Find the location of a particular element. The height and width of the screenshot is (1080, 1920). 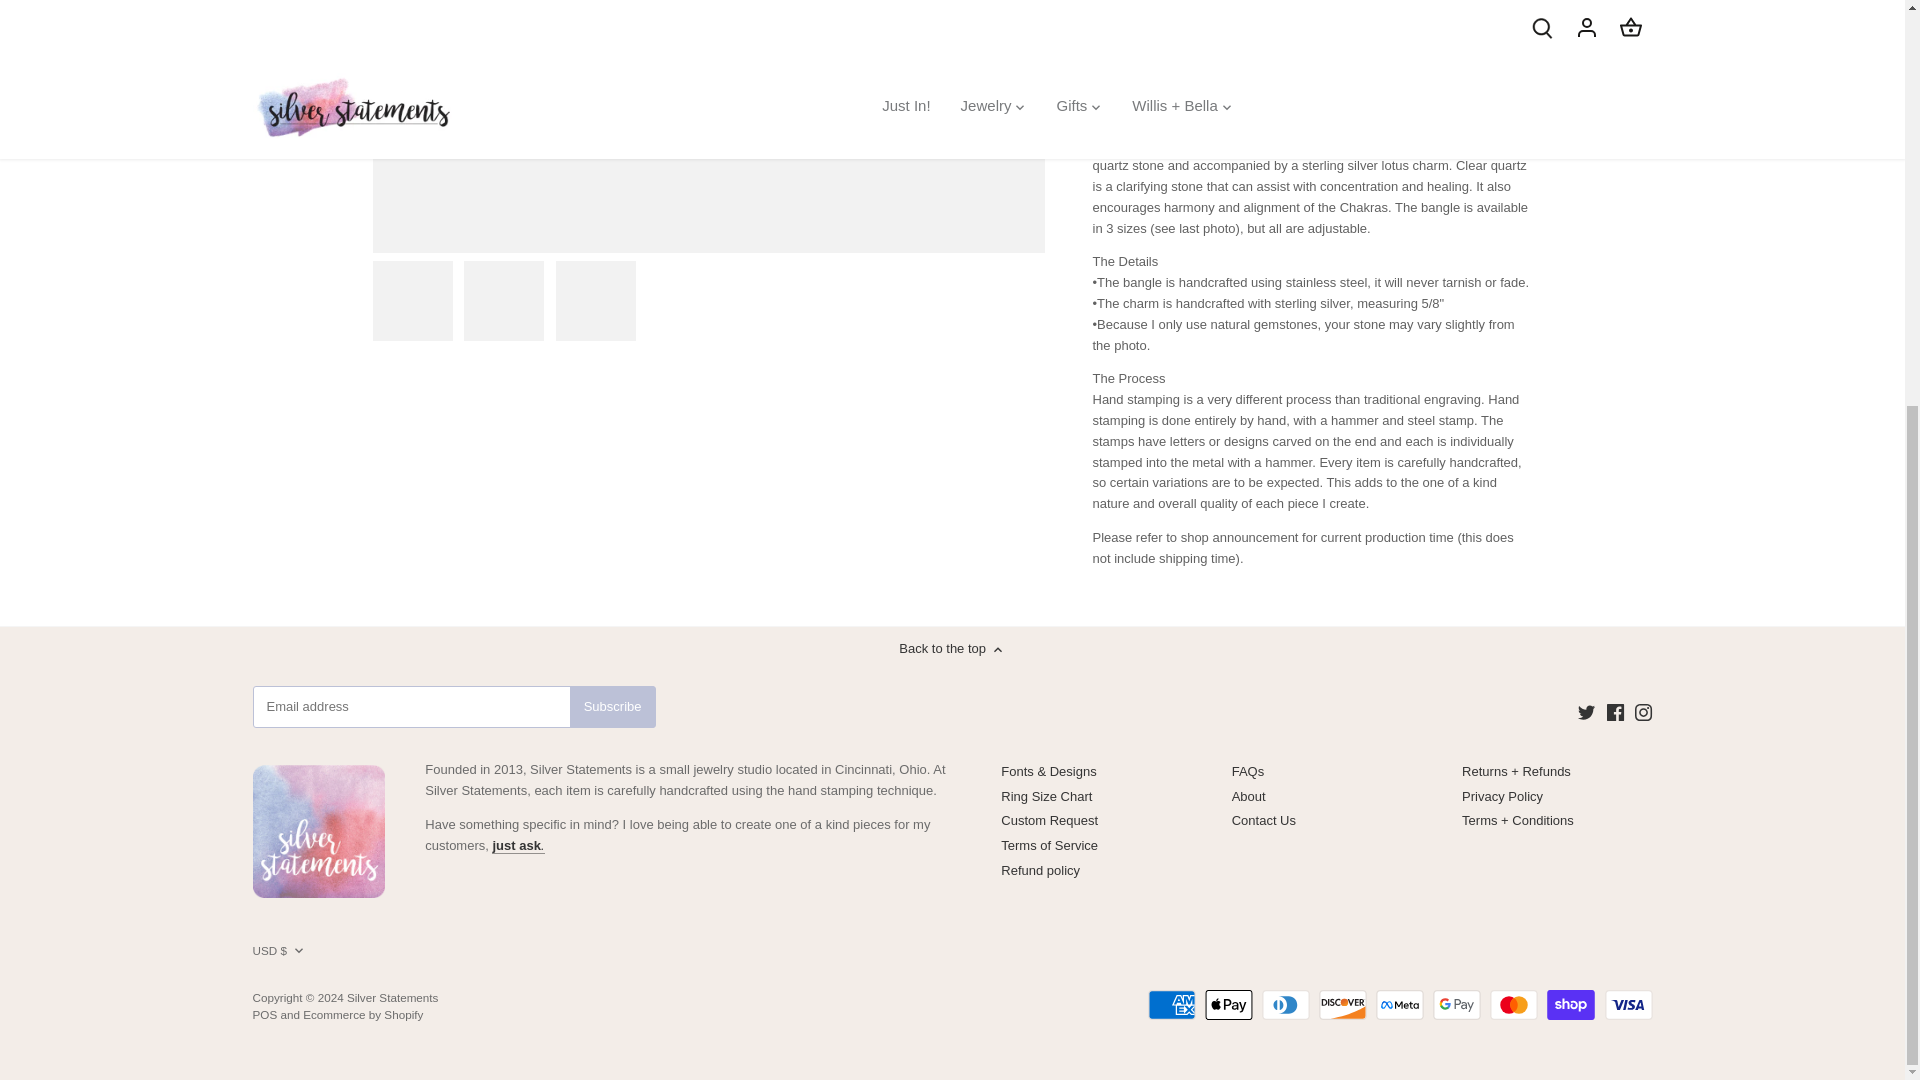

Instagram is located at coordinates (1643, 712).